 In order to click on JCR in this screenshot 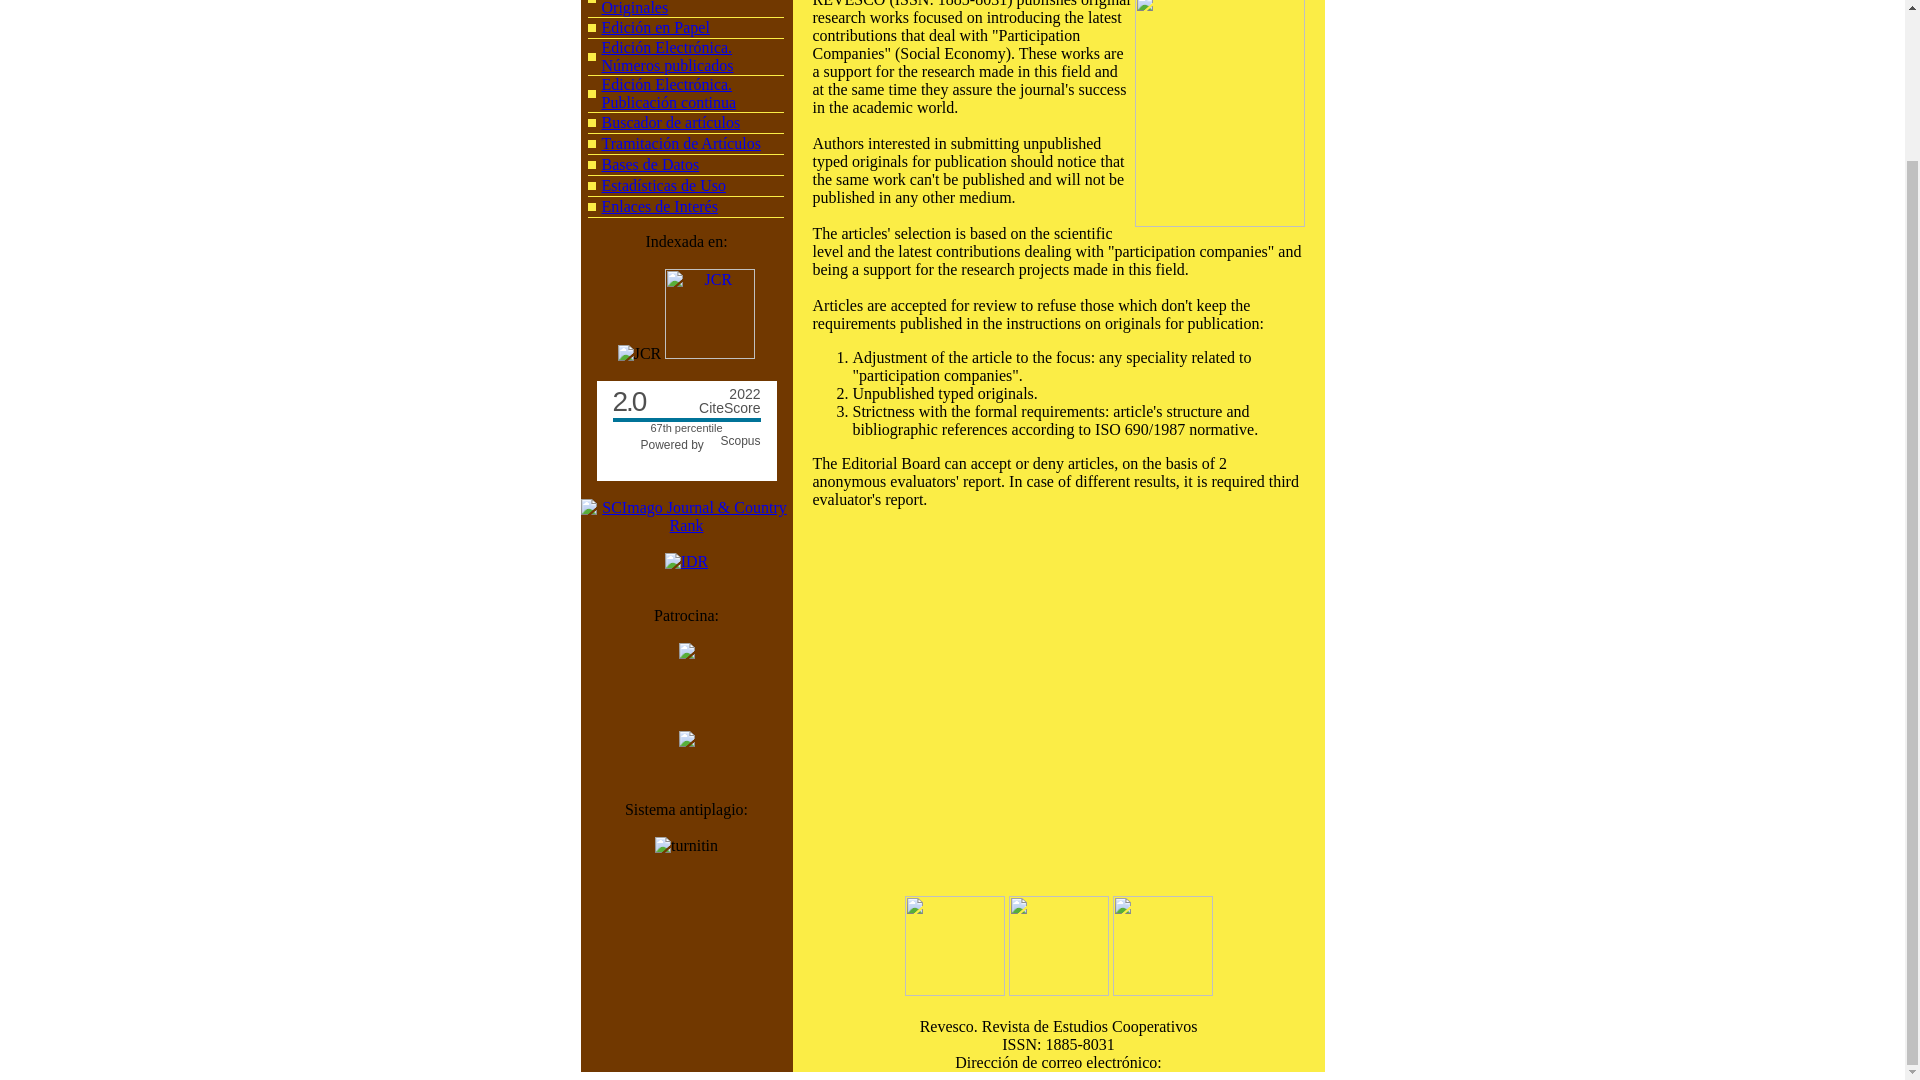, I will do `click(709, 313)`.